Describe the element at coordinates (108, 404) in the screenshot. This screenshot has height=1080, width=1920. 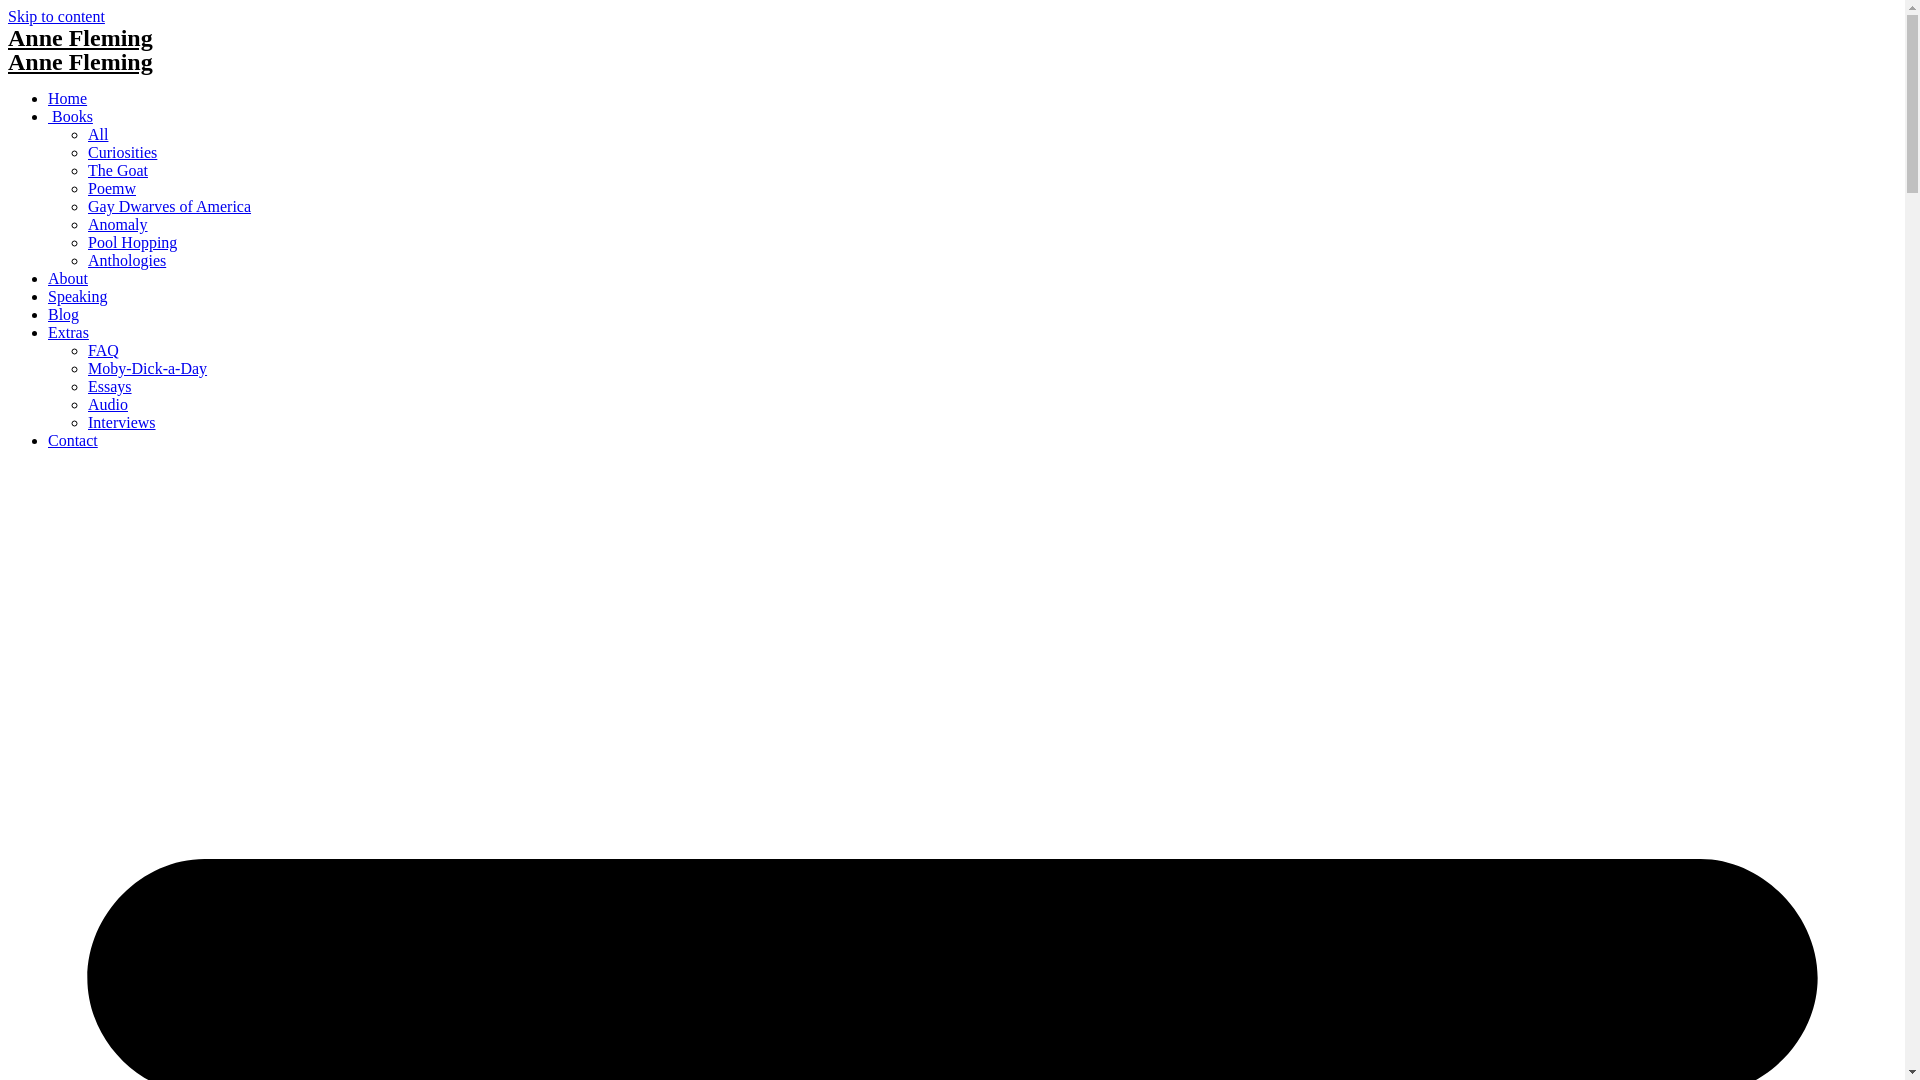
I see `Audio` at that location.